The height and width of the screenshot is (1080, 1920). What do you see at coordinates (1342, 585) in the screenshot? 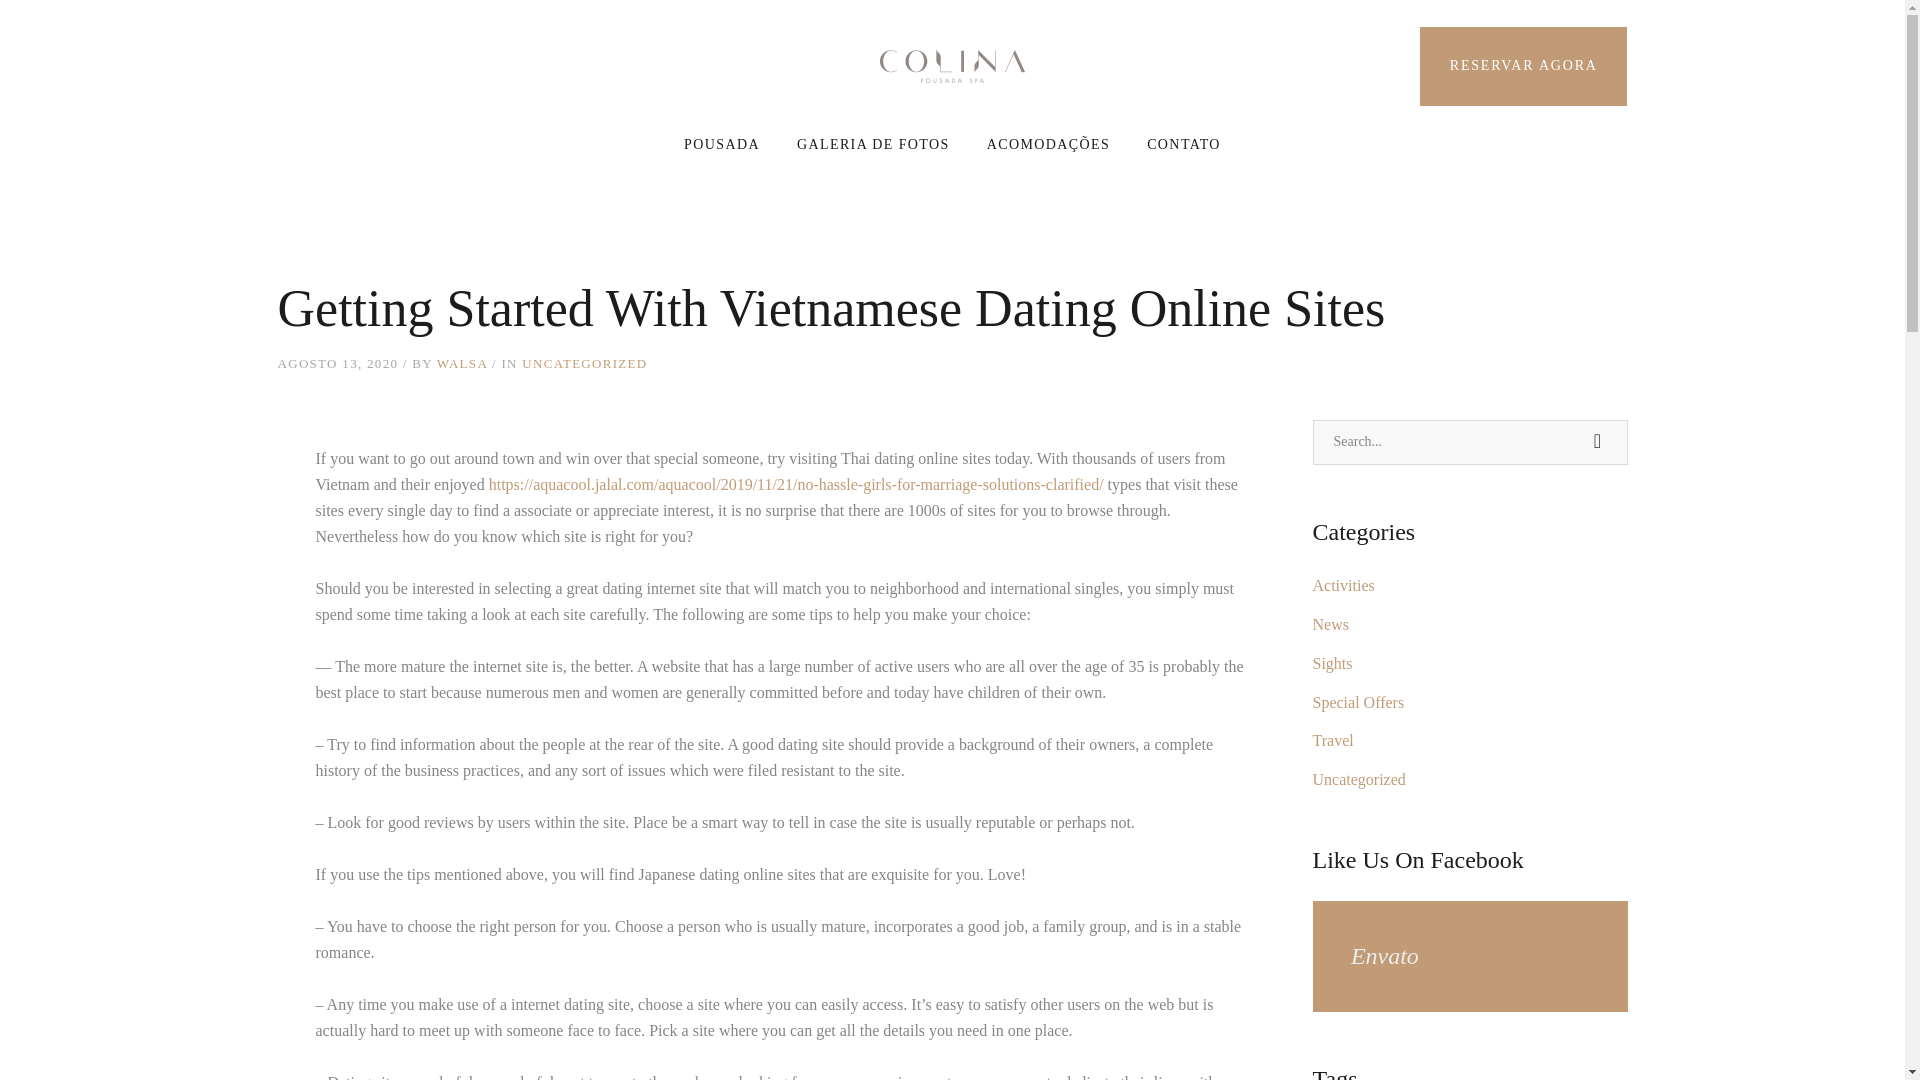
I see `Activities` at bounding box center [1342, 585].